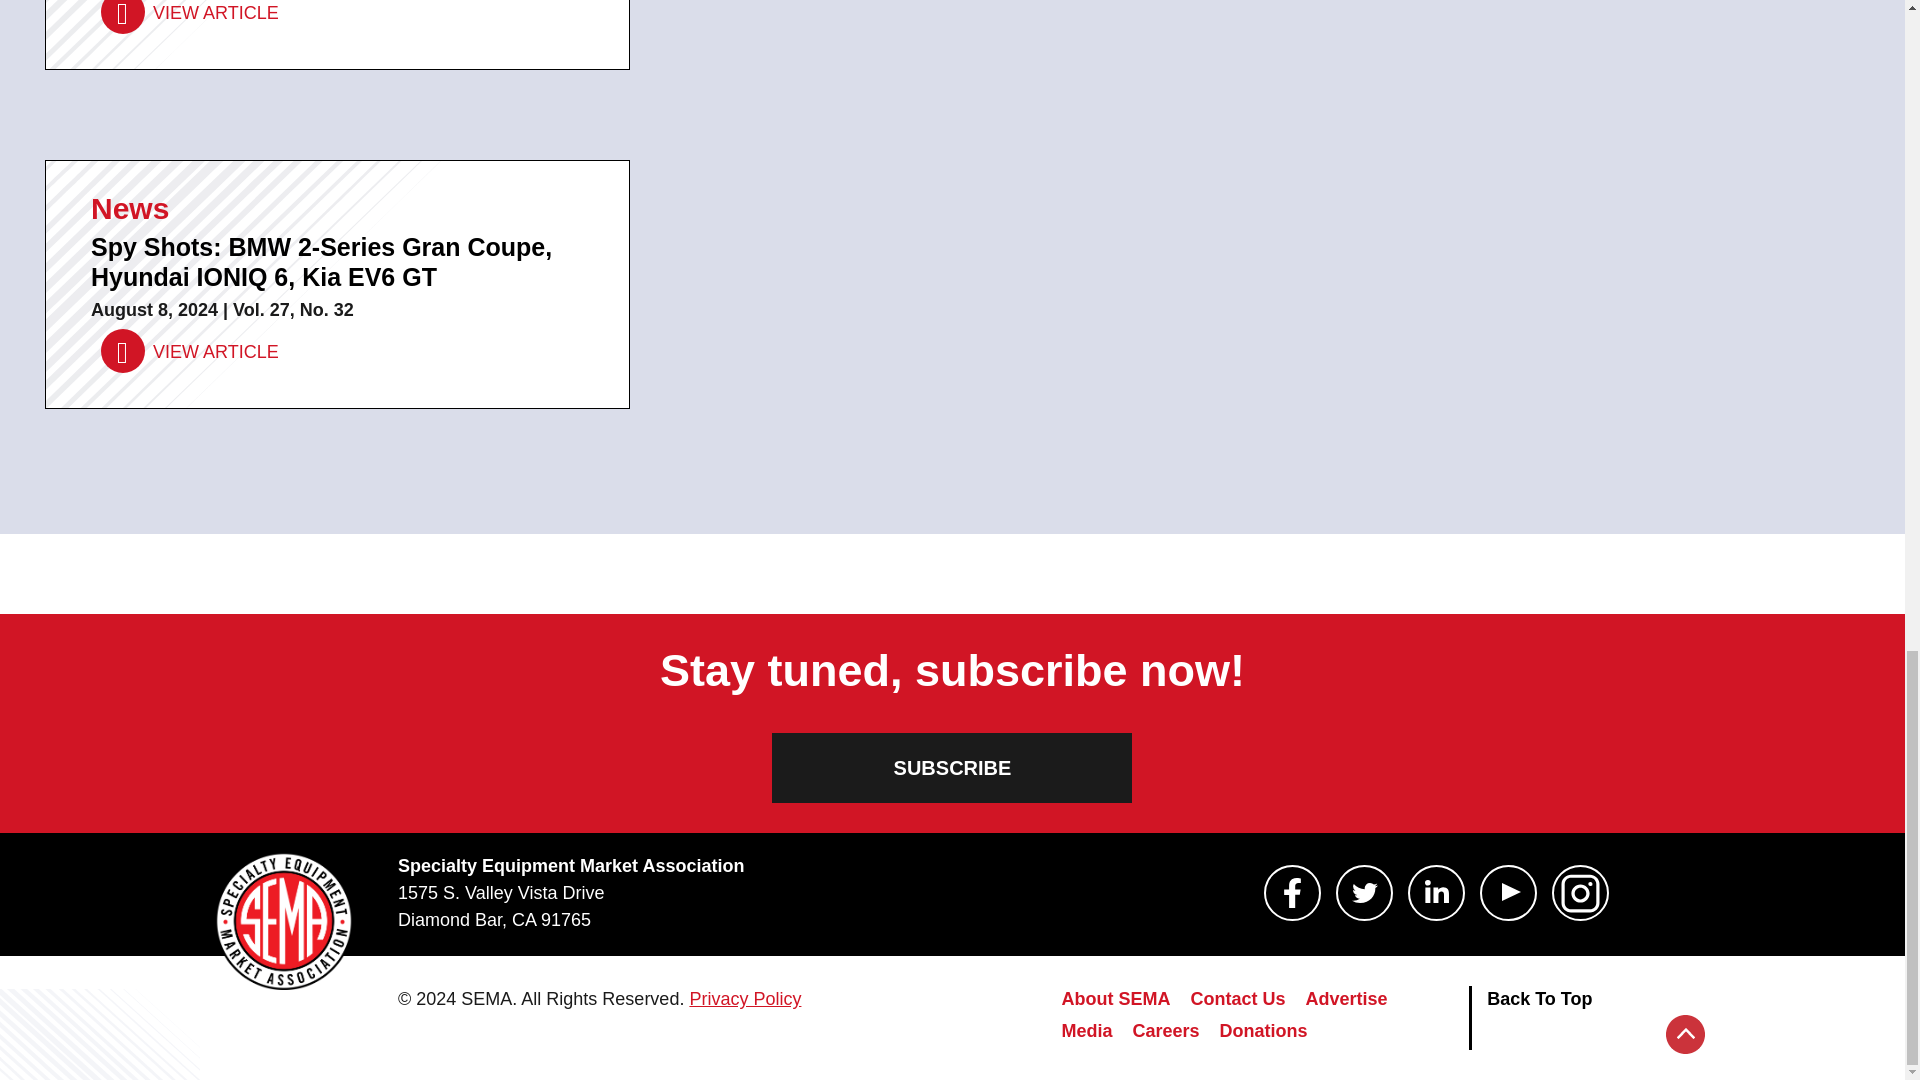  Describe the element at coordinates (1292, 893) in the screenshot. I see `SEMA Facebook Link` at that location.